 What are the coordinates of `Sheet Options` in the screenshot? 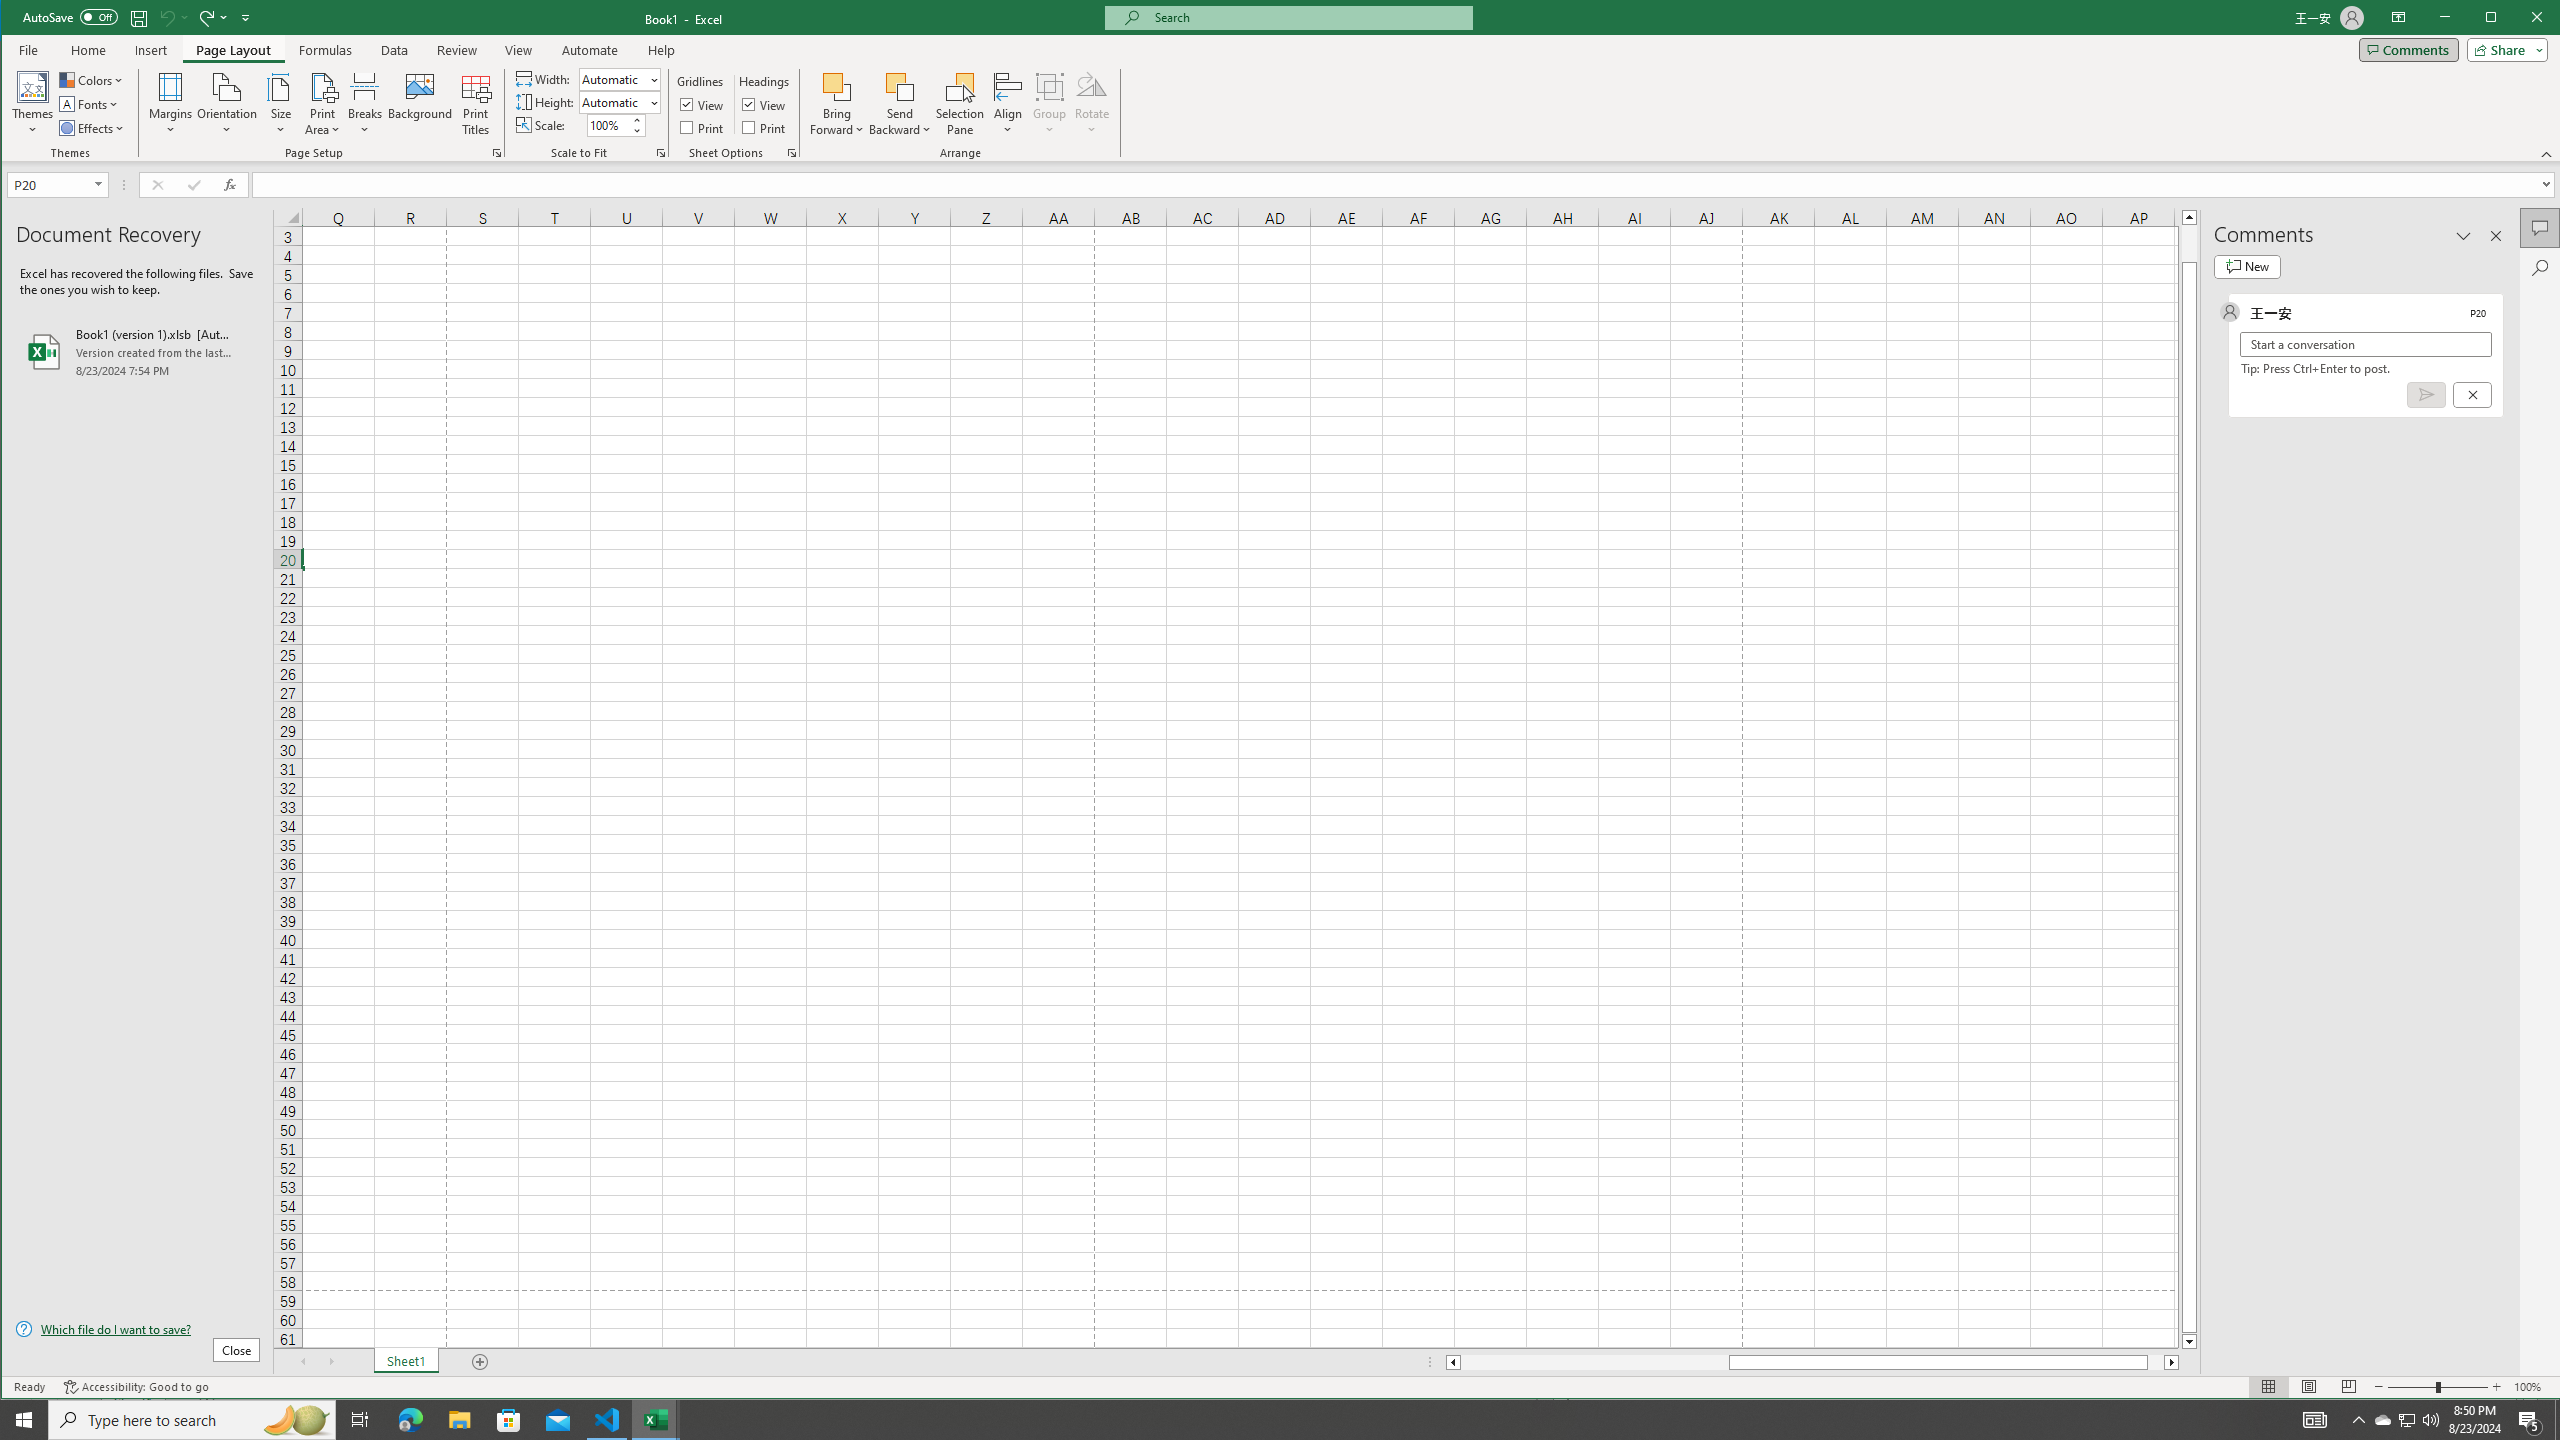 It's located at (790, 153).